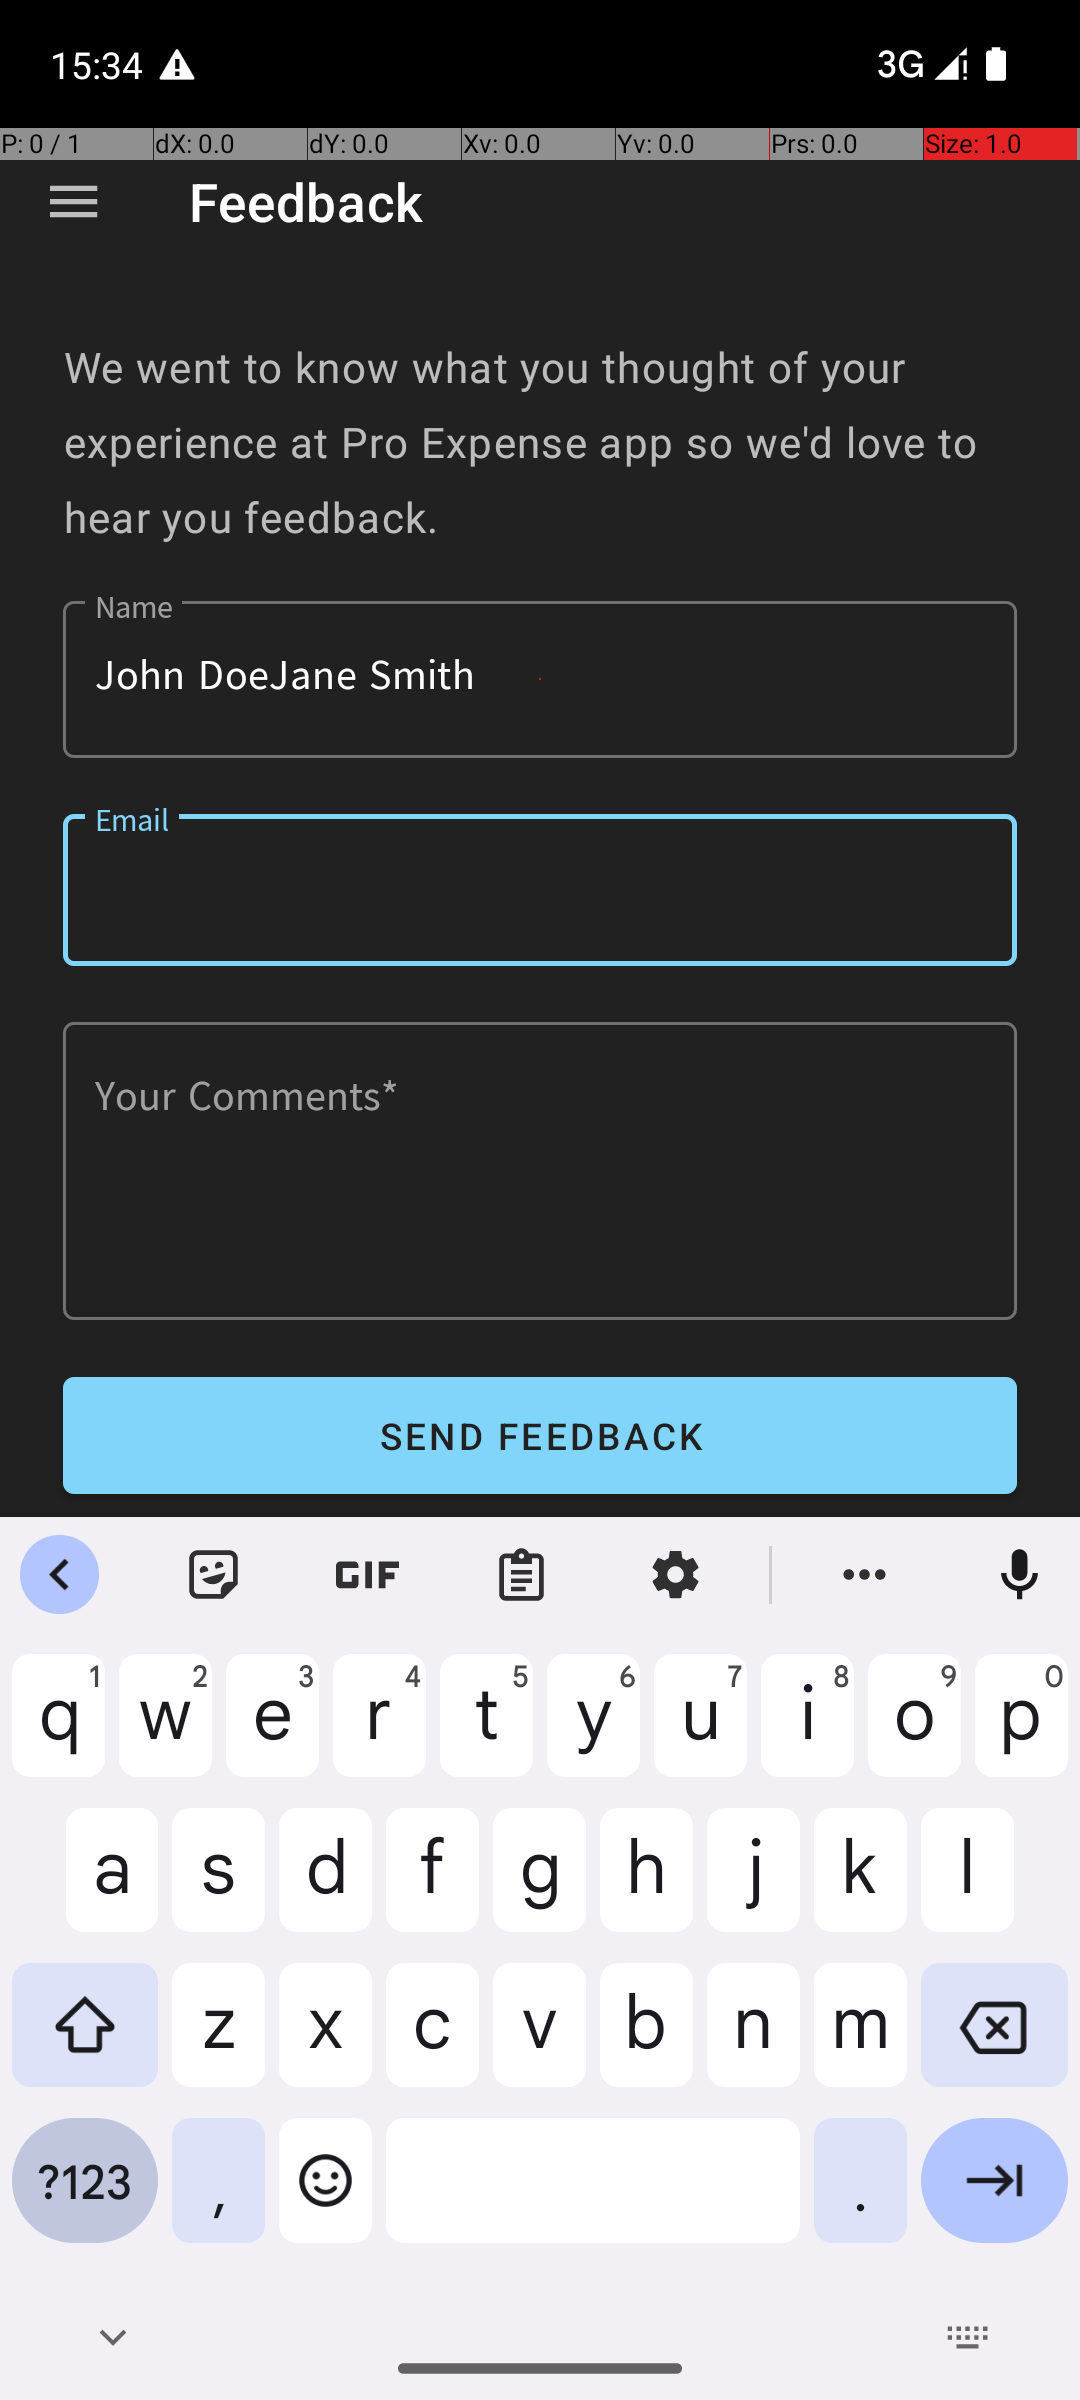 This screenshot has height=2400, width=1080. I want to click on Close features menu, so click(60, 1575).